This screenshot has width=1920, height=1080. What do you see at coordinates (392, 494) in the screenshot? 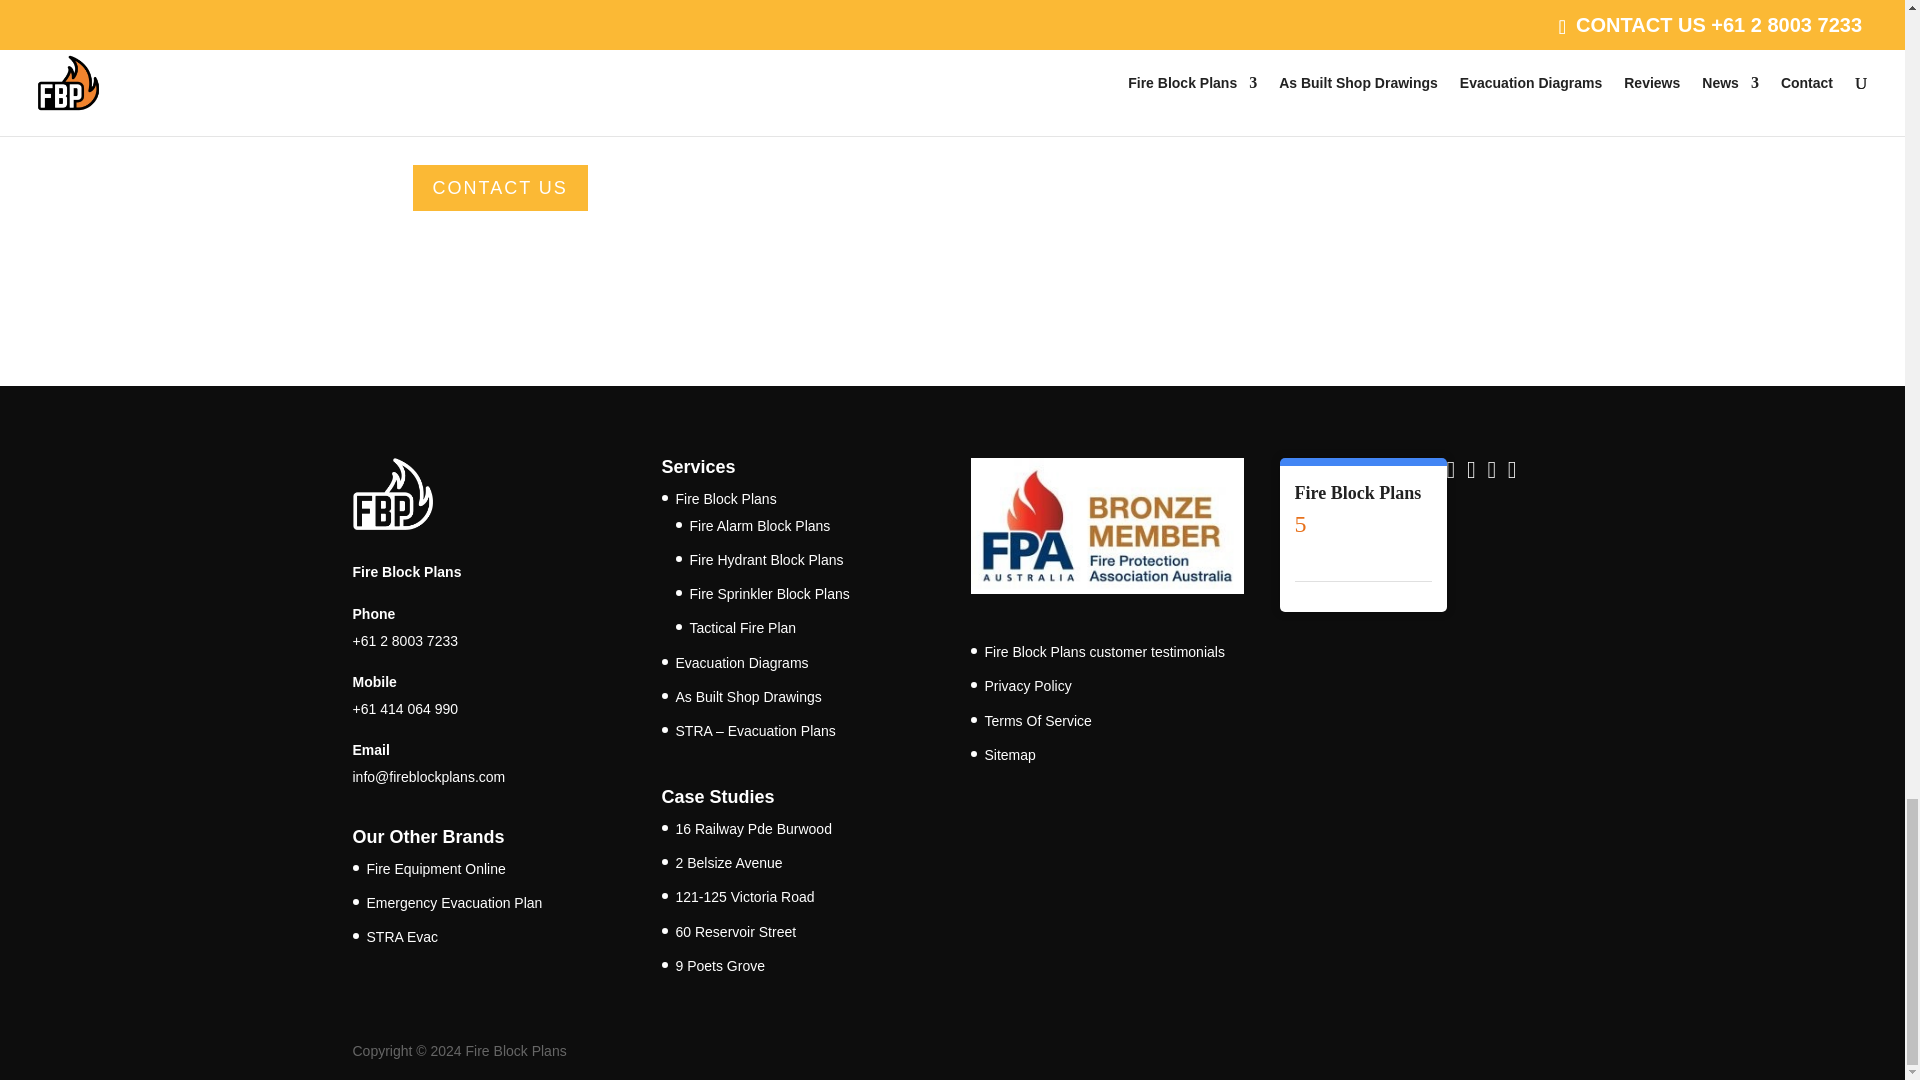
I see `fire block plans logo` at bounding box center [392, 494].